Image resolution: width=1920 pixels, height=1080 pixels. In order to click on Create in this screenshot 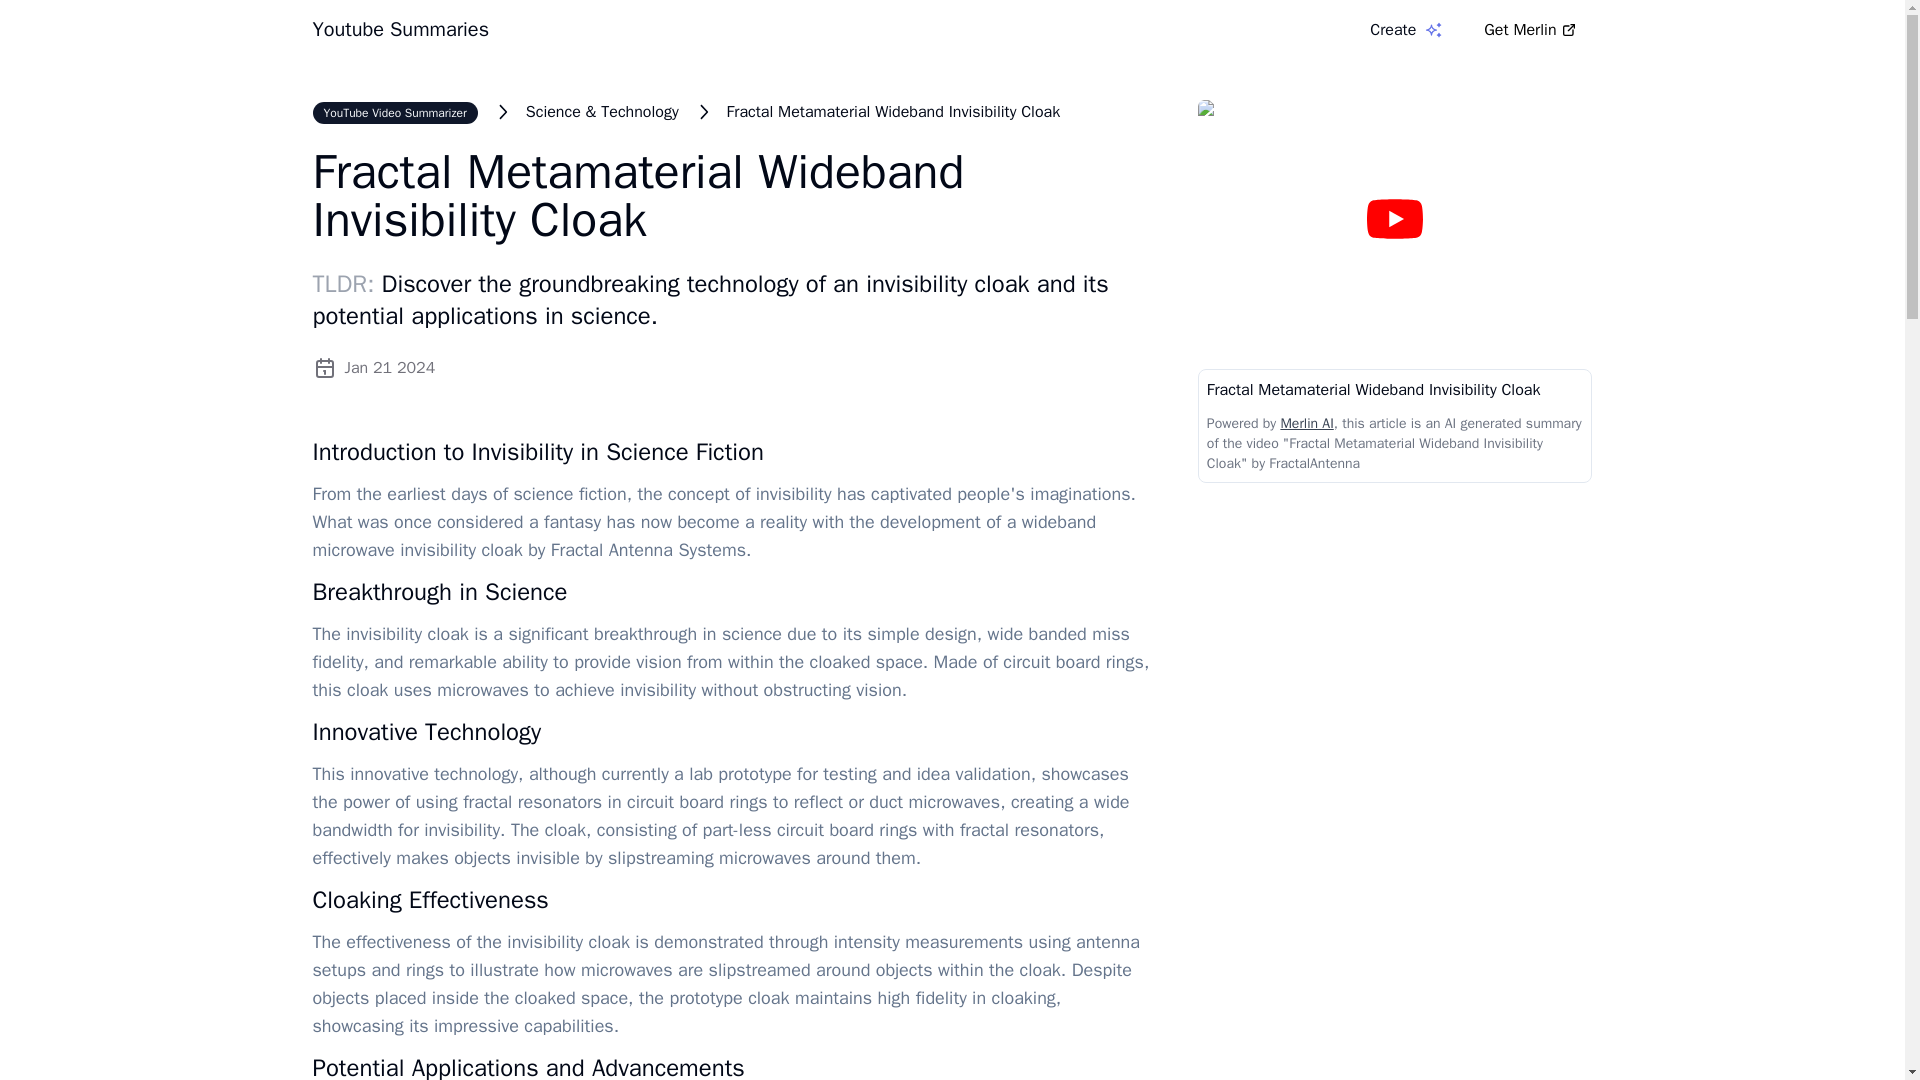, I will do `click(1406, 30)`.